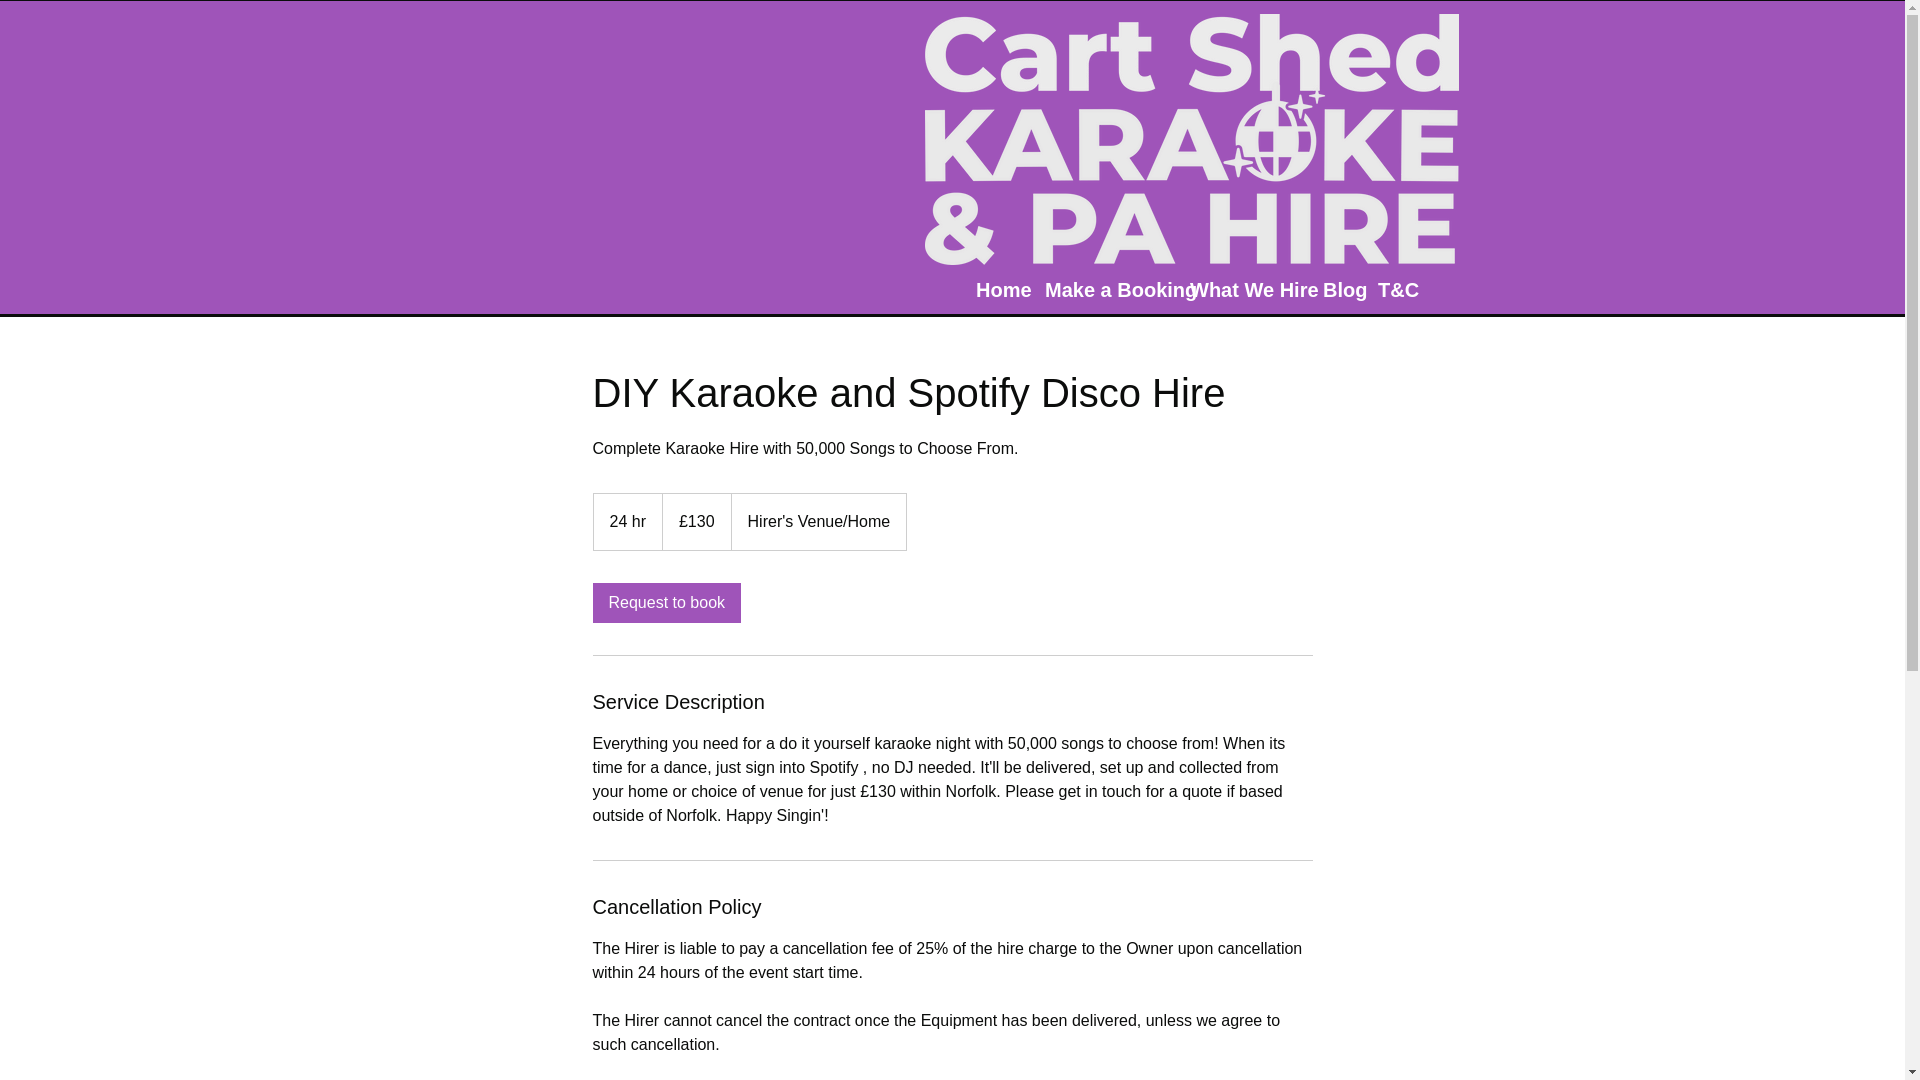 The image size is (1920, 1080). I want to click on What We Hire, so click(1246, 288).